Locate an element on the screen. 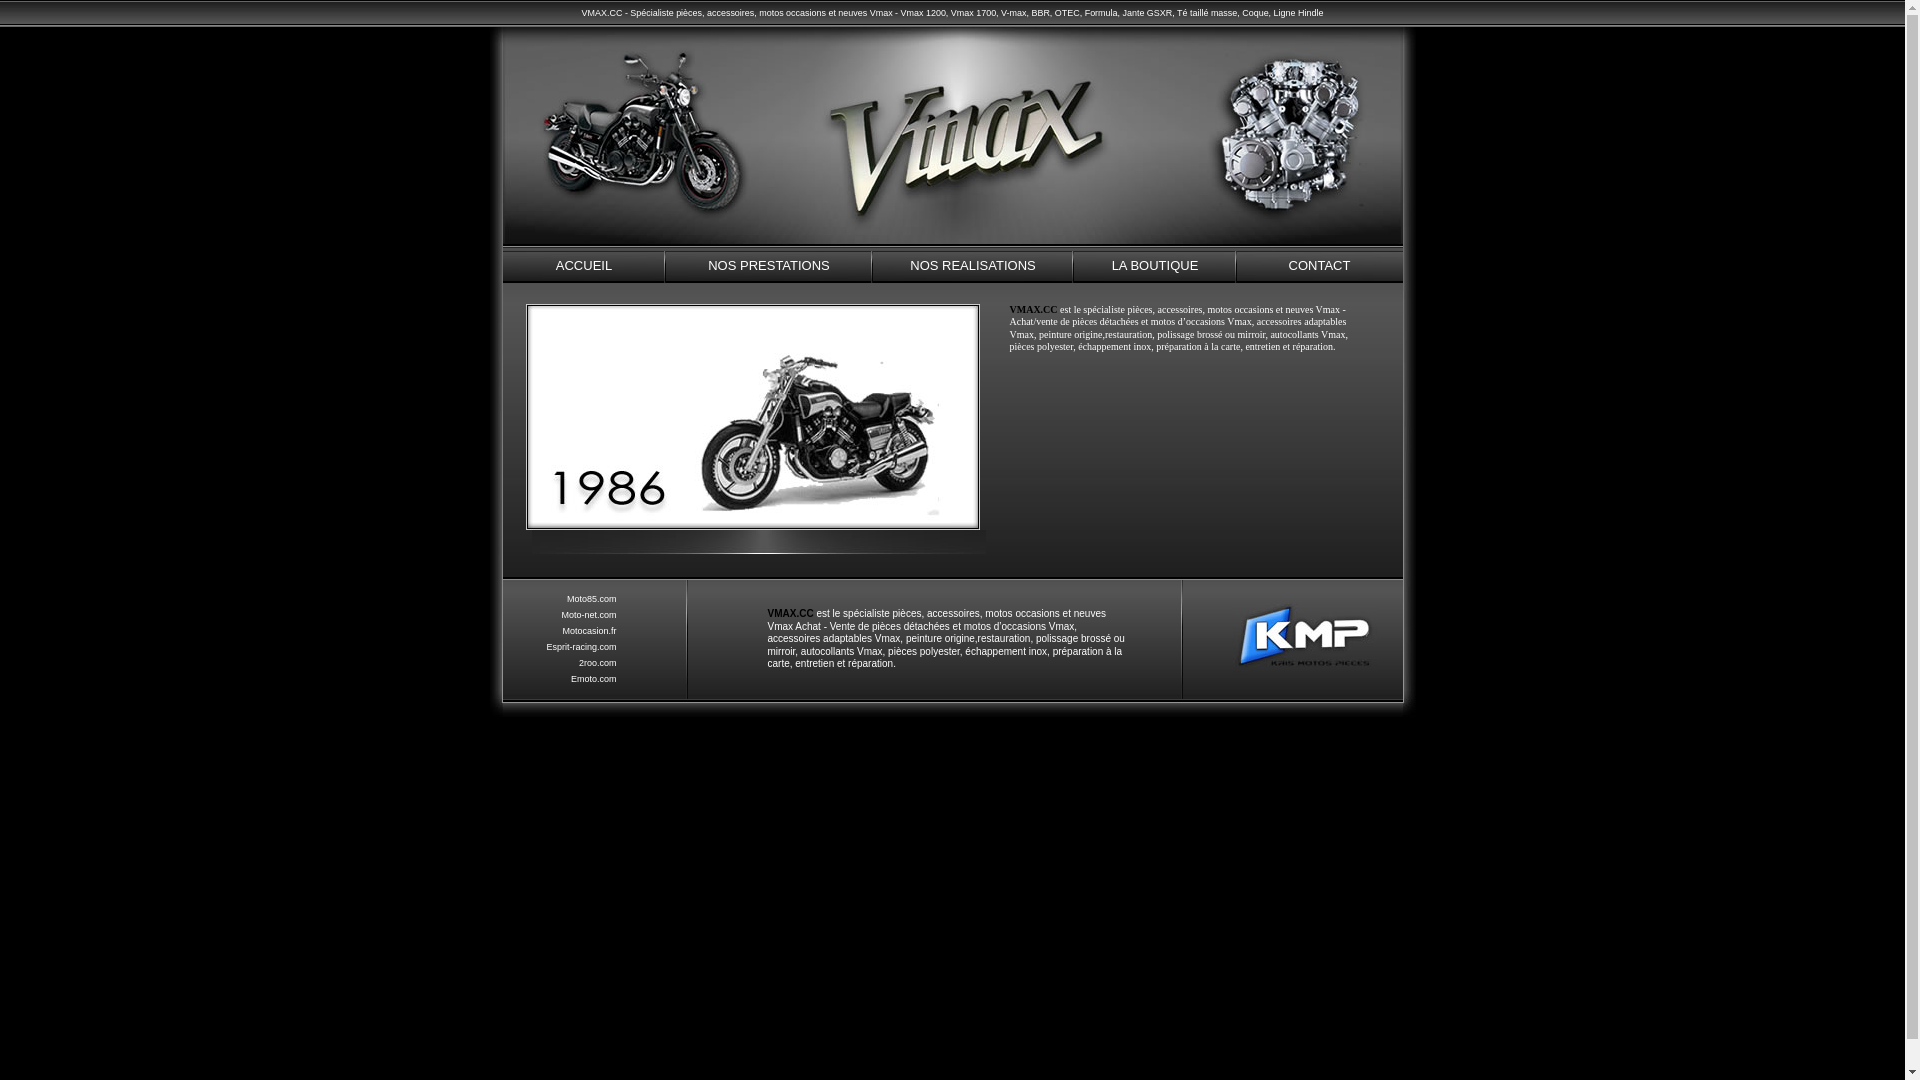  CONTACT is located at coordinates (1319, 267).